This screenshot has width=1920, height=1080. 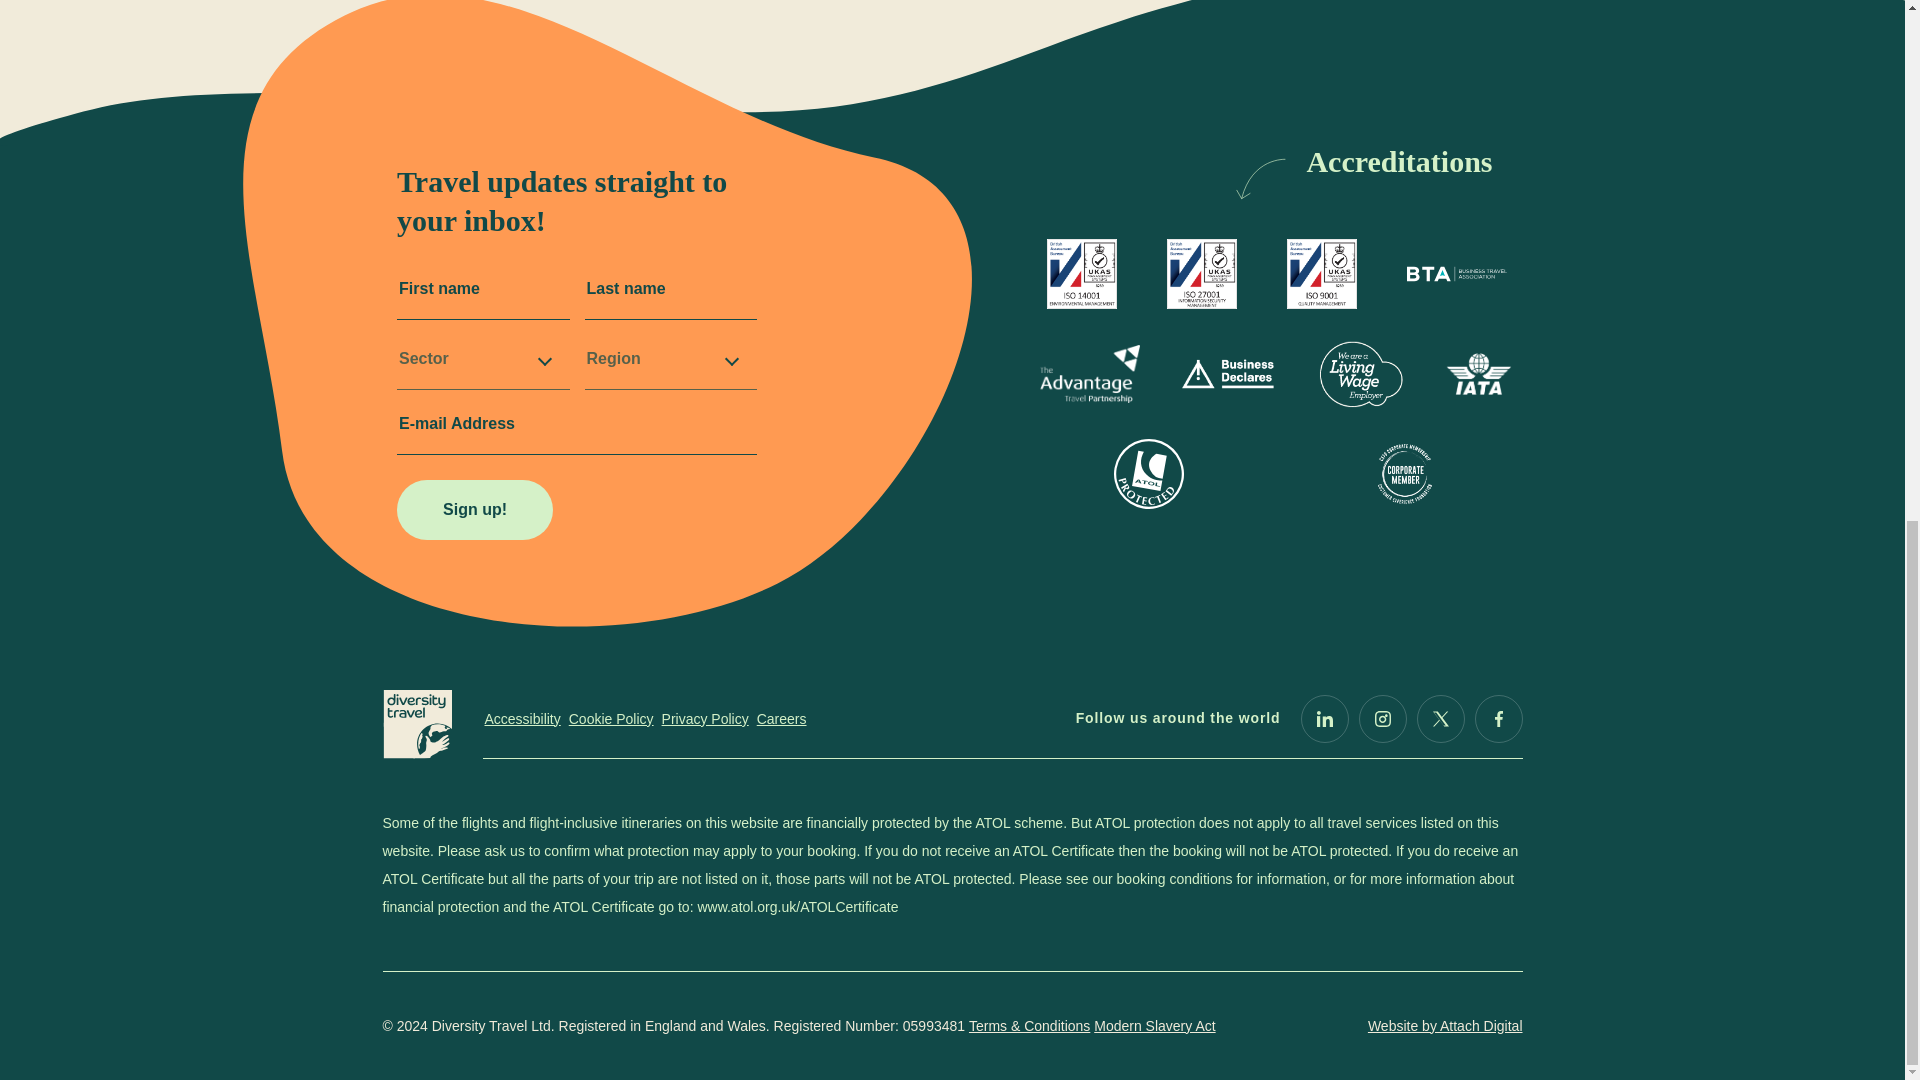 What do you see at coordinates (705, 718) in the screenshot?
I see `Privacy Policy` at bounding box center [705, 718].